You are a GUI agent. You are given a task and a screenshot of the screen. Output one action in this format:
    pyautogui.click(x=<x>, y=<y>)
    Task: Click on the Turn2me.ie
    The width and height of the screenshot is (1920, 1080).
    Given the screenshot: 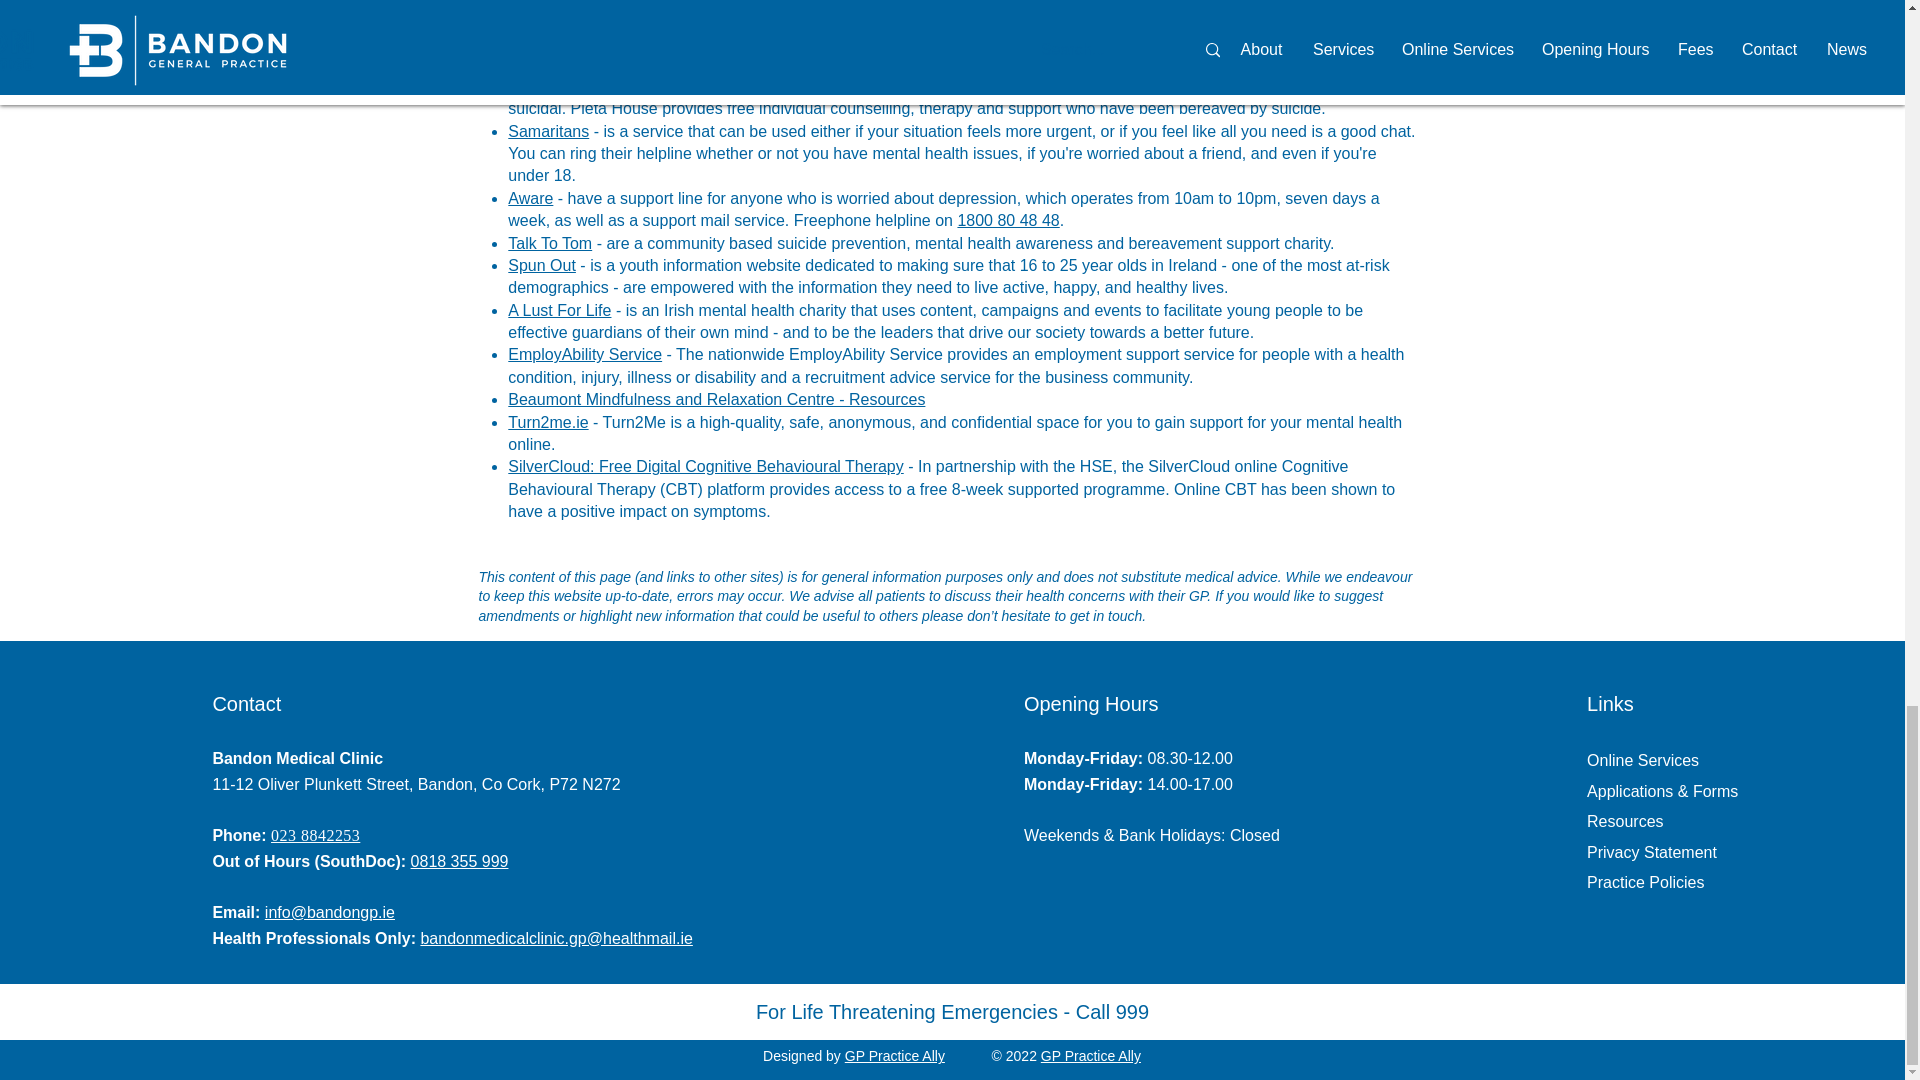 What is the action you would take?
    pyautogui.click(x=548, y=422)
    